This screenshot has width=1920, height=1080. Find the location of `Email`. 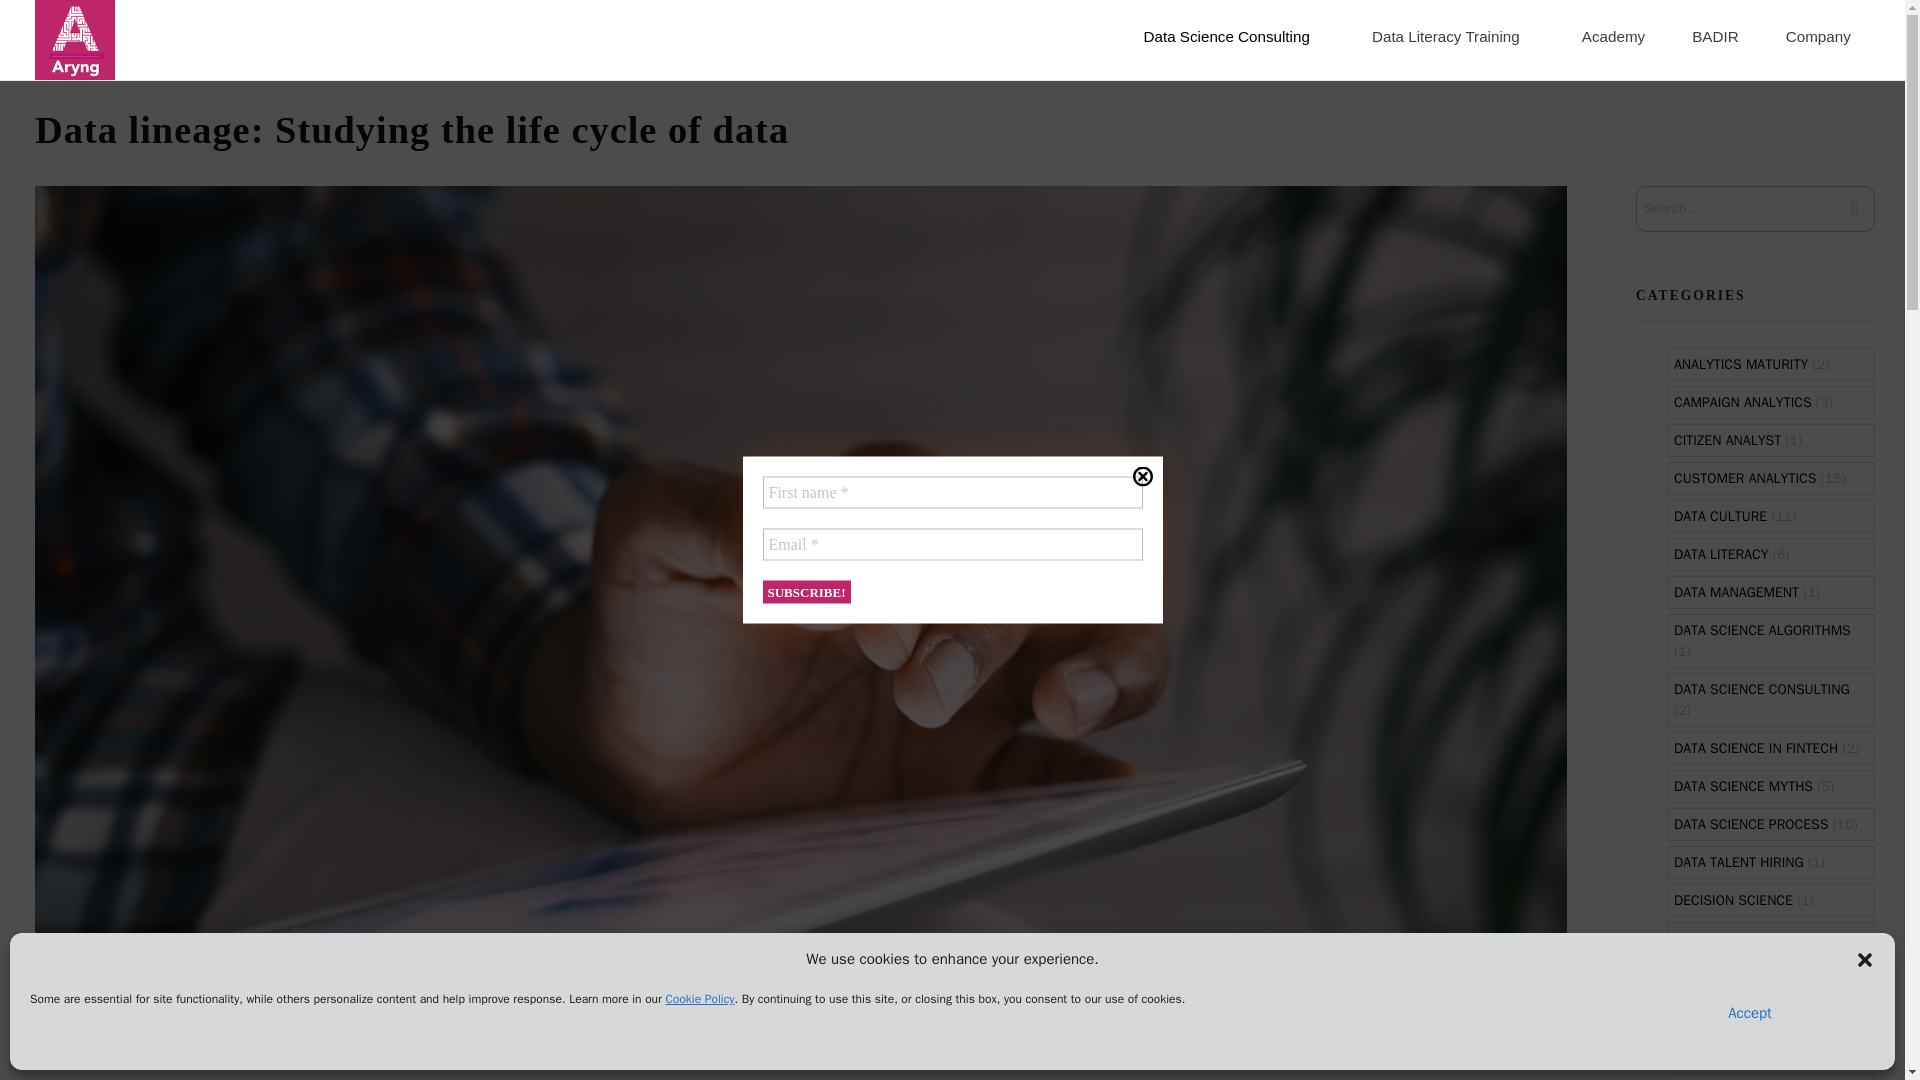

Email is located at coordinates (952, 544).